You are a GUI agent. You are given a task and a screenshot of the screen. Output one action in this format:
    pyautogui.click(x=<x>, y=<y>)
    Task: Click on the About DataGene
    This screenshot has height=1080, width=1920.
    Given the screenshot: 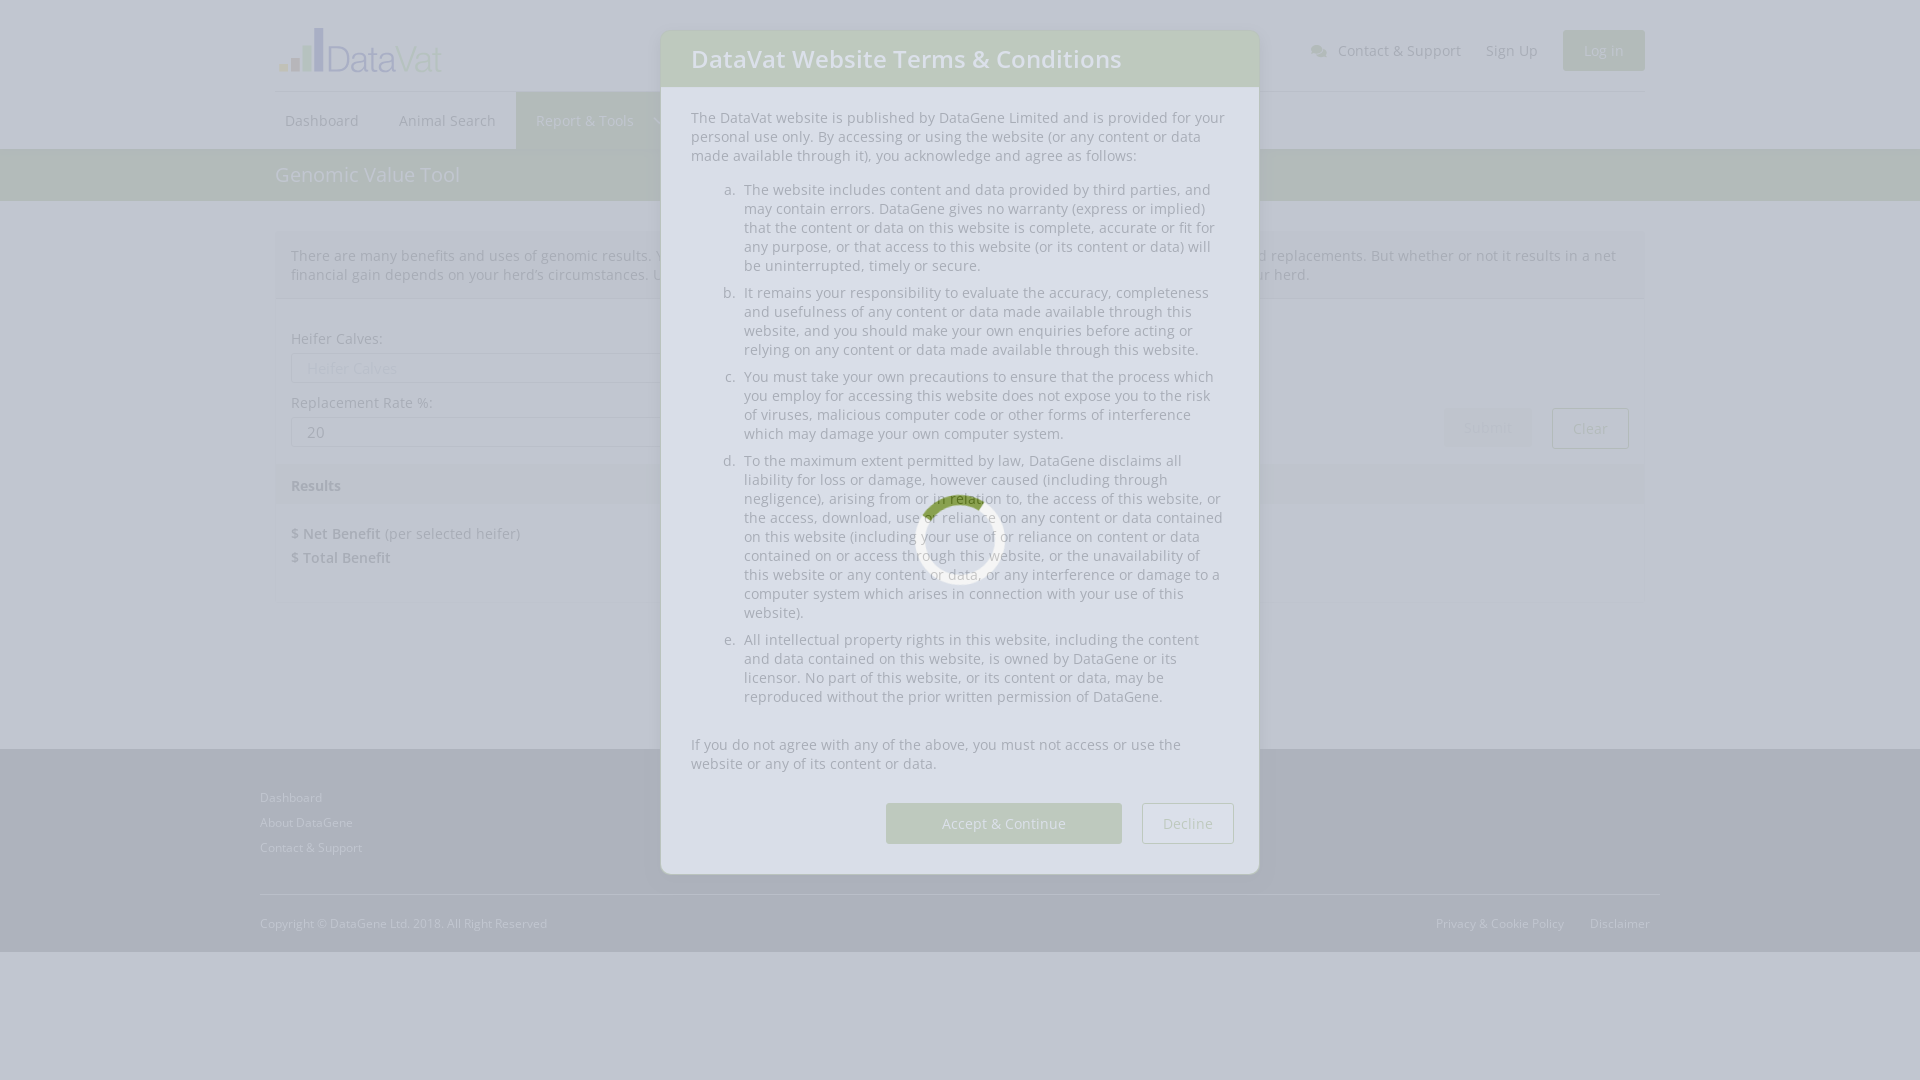 What is the action you would take?
    pyautogui.click(x=306, y=822)
    